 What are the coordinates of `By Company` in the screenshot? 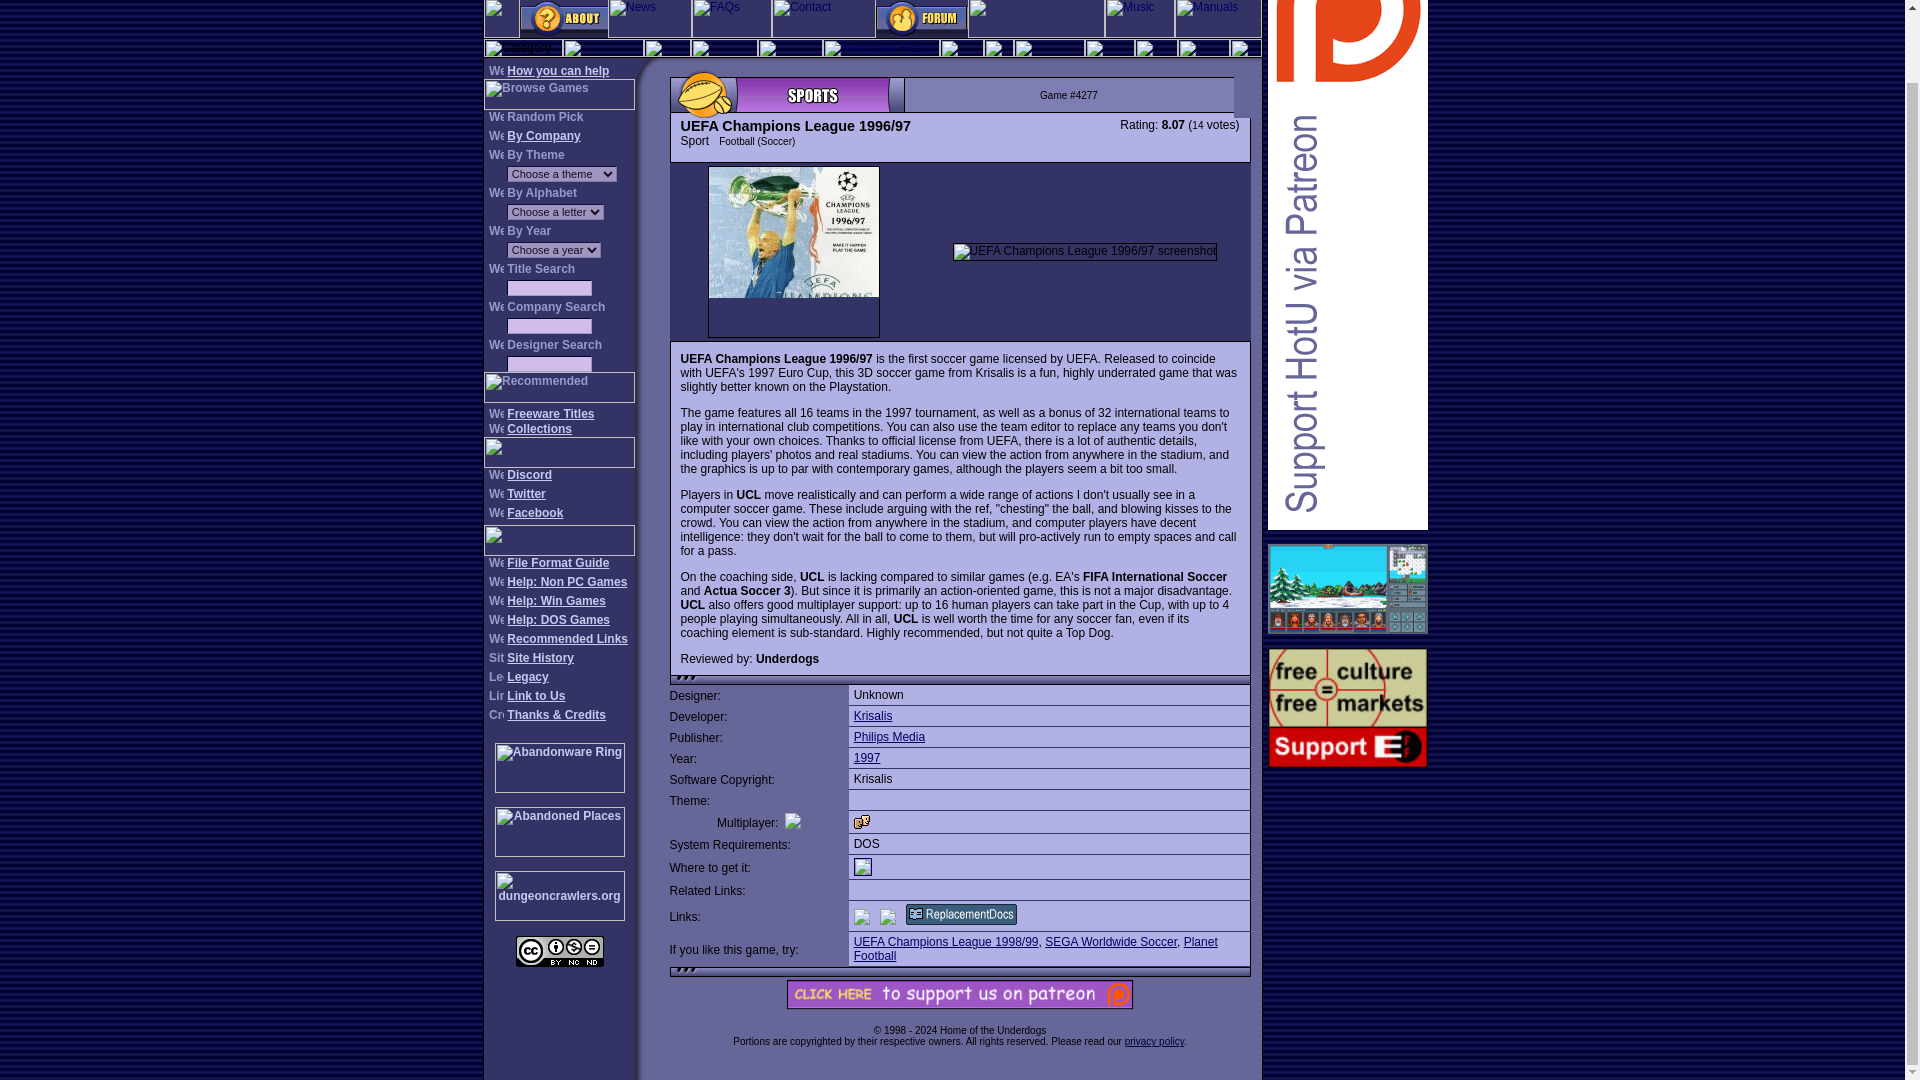 It's located at (542, 135).